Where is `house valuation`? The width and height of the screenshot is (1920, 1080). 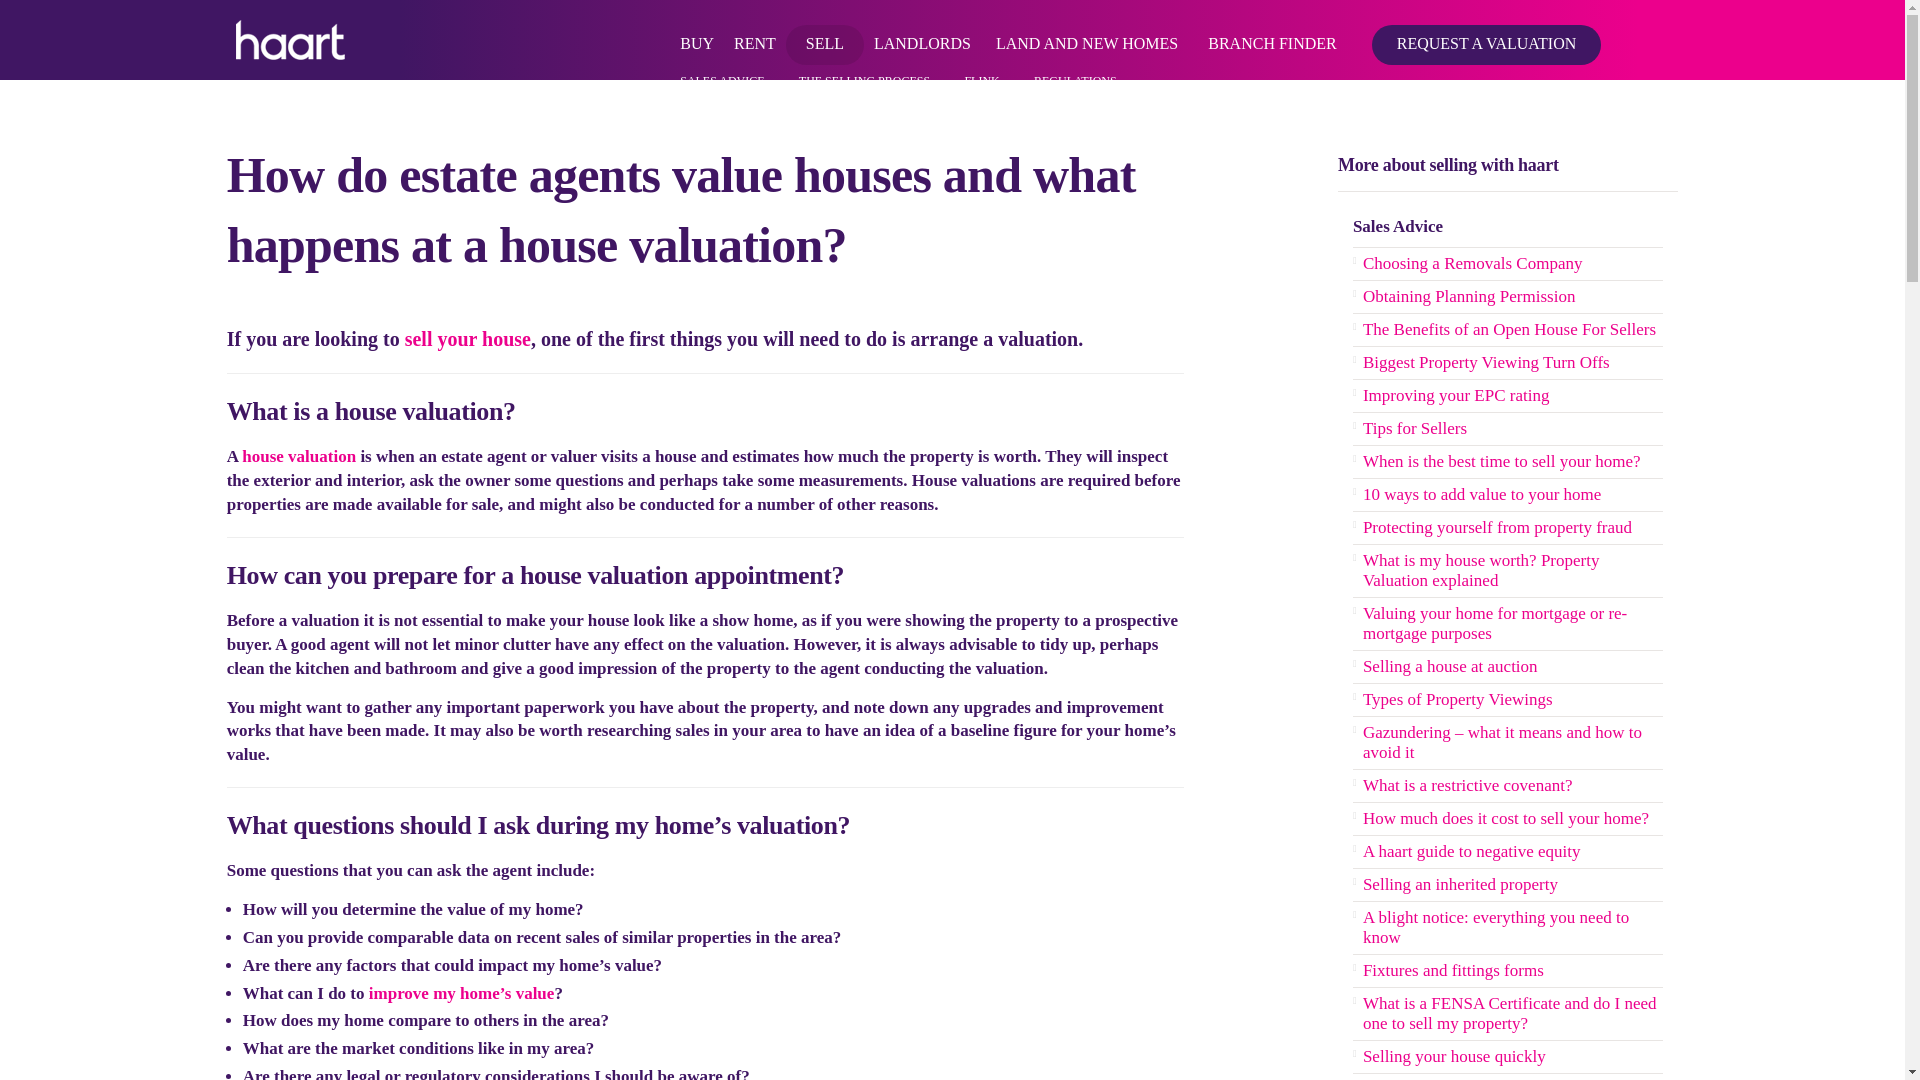
house valuation is located at coordinates (298, 456).